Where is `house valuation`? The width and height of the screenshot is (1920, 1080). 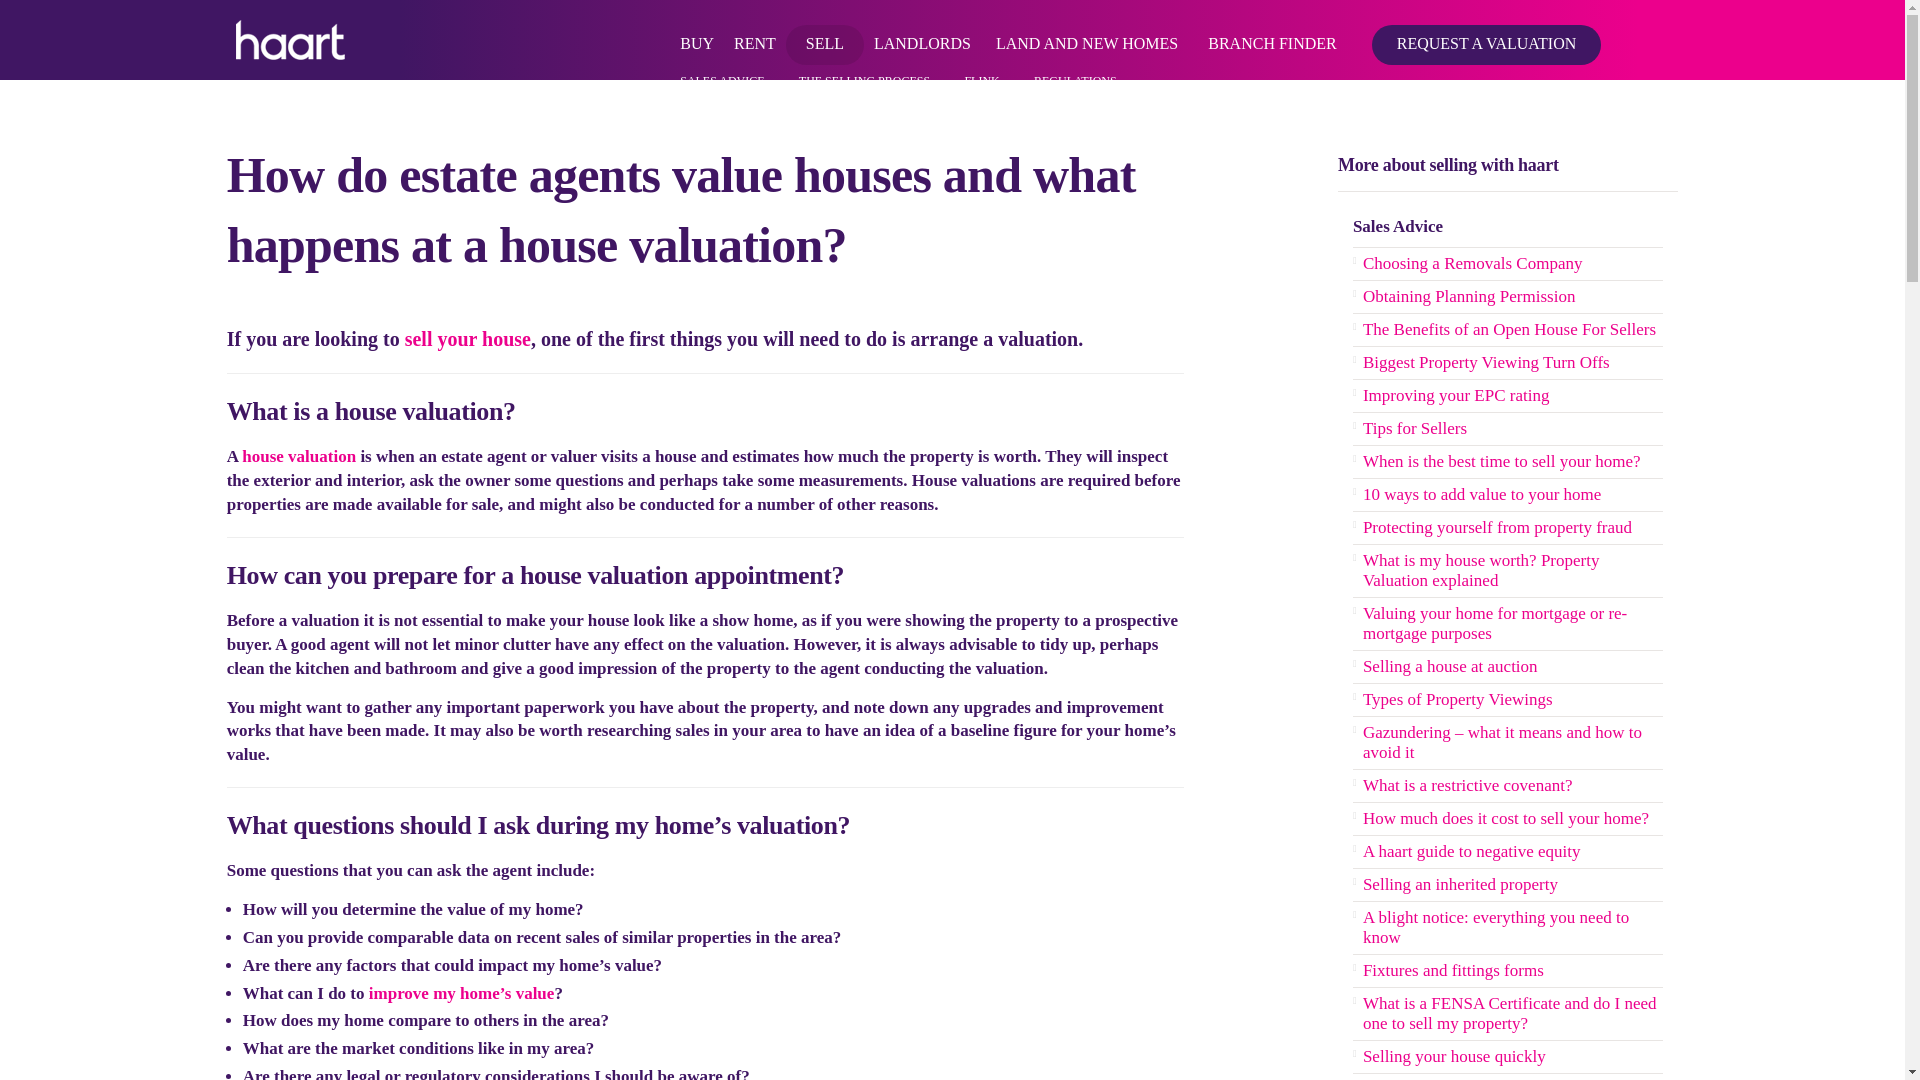
house valuation is located at coordinates (298, 456).